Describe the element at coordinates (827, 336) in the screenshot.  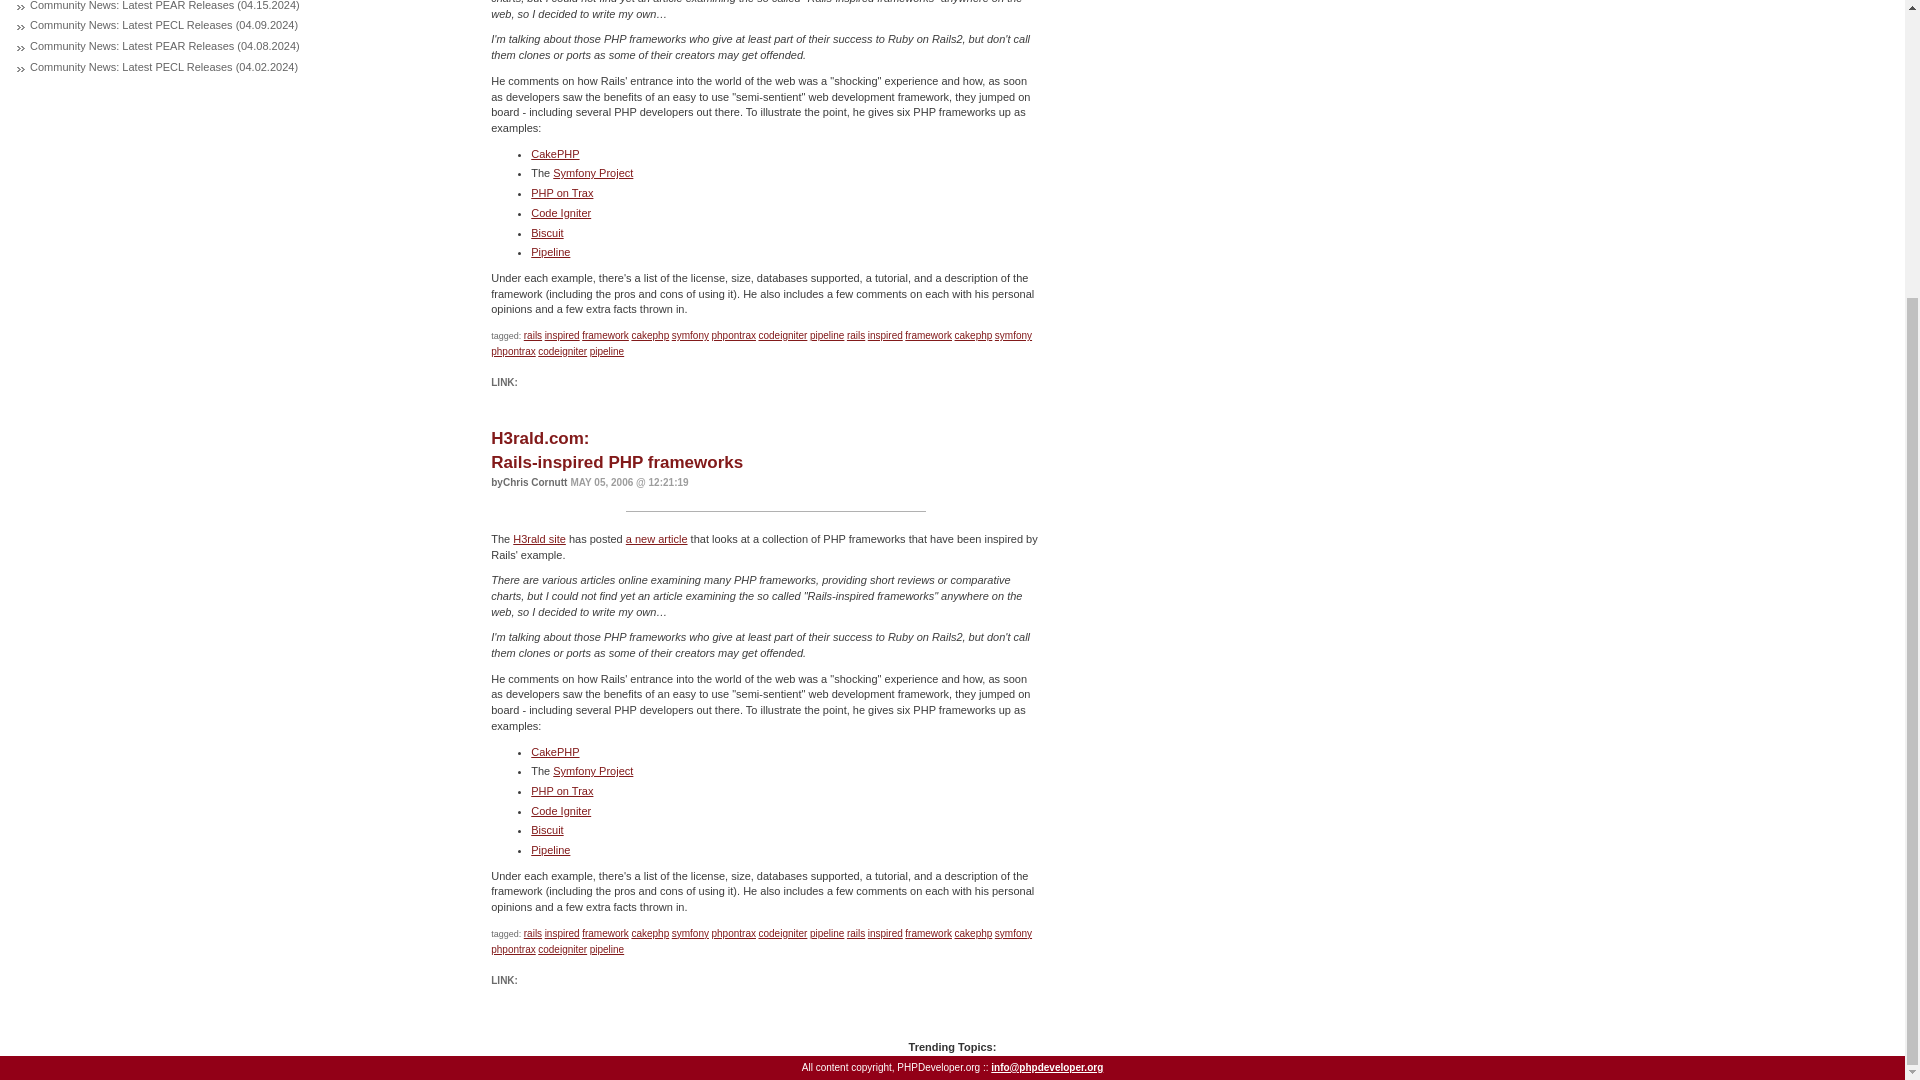
I see `pipeline` at that location.